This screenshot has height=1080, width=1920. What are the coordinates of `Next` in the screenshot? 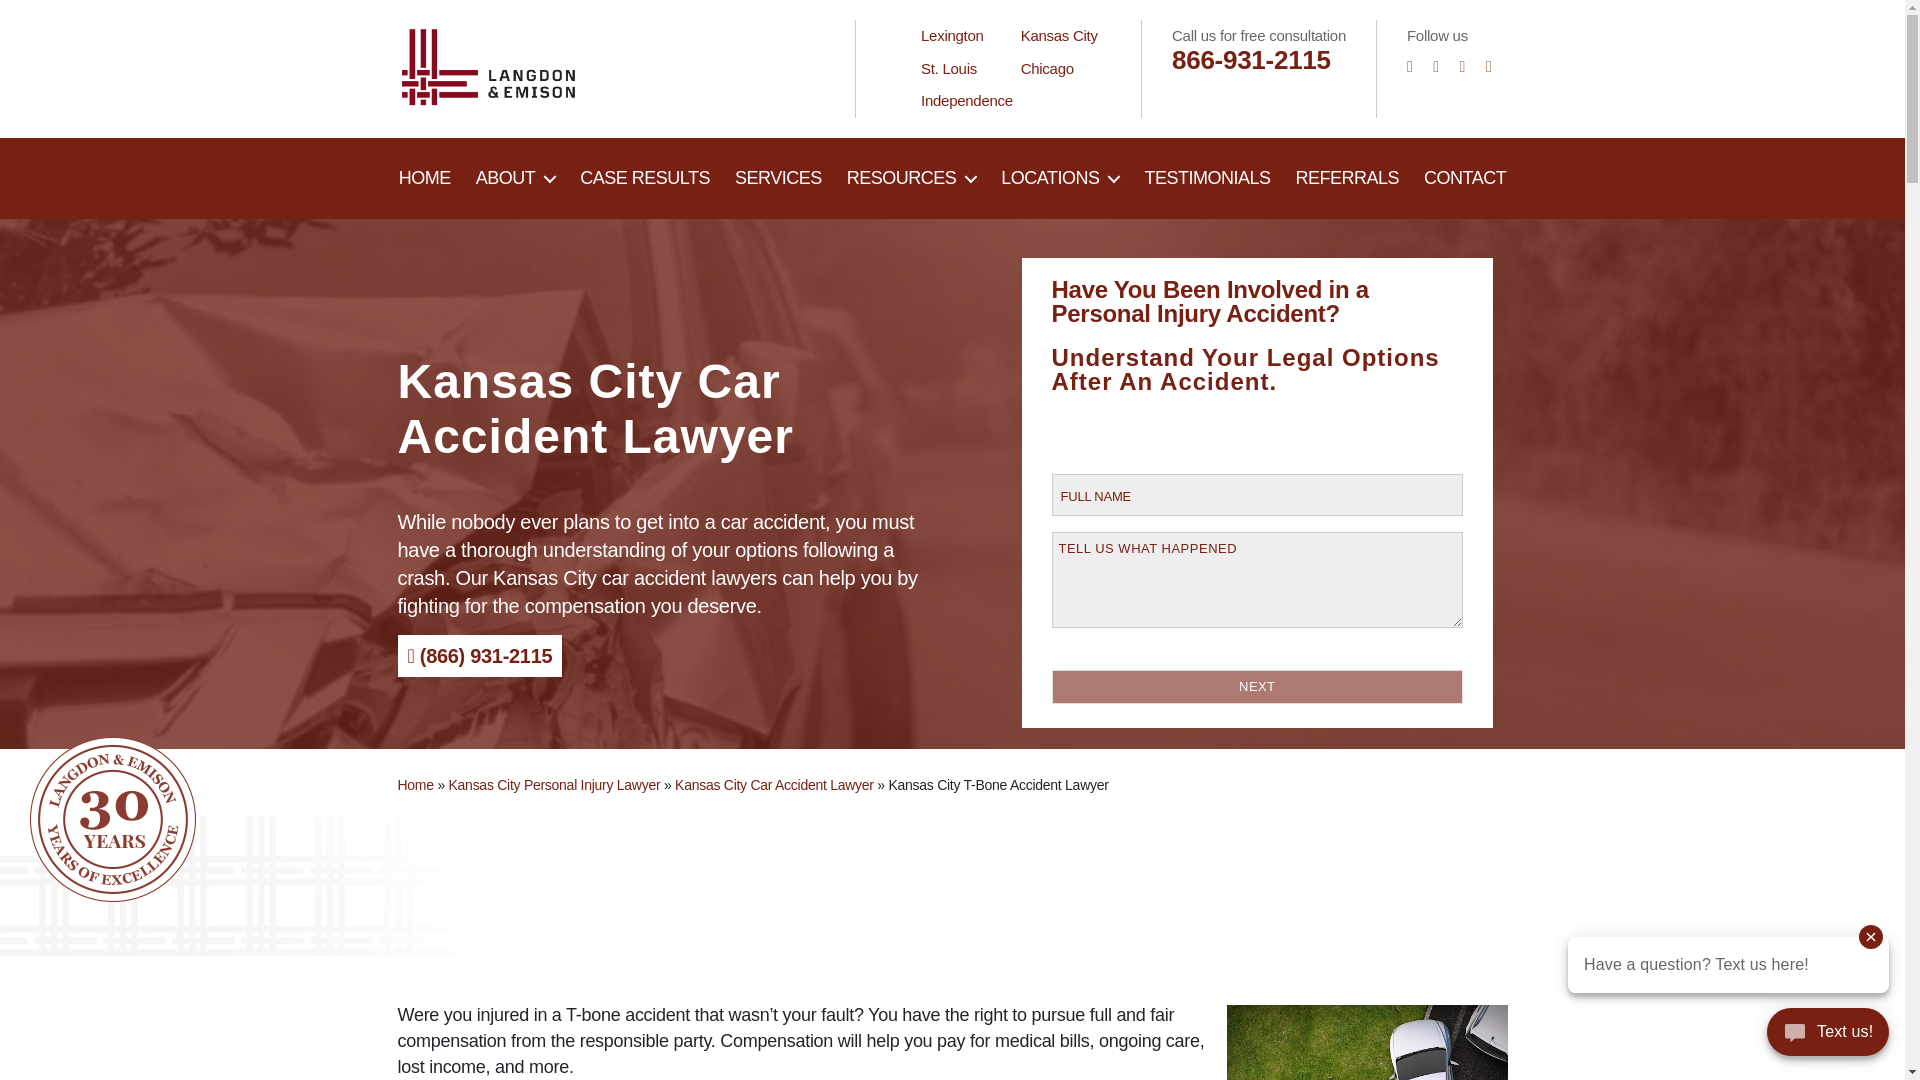 It's located at (1258, 686).